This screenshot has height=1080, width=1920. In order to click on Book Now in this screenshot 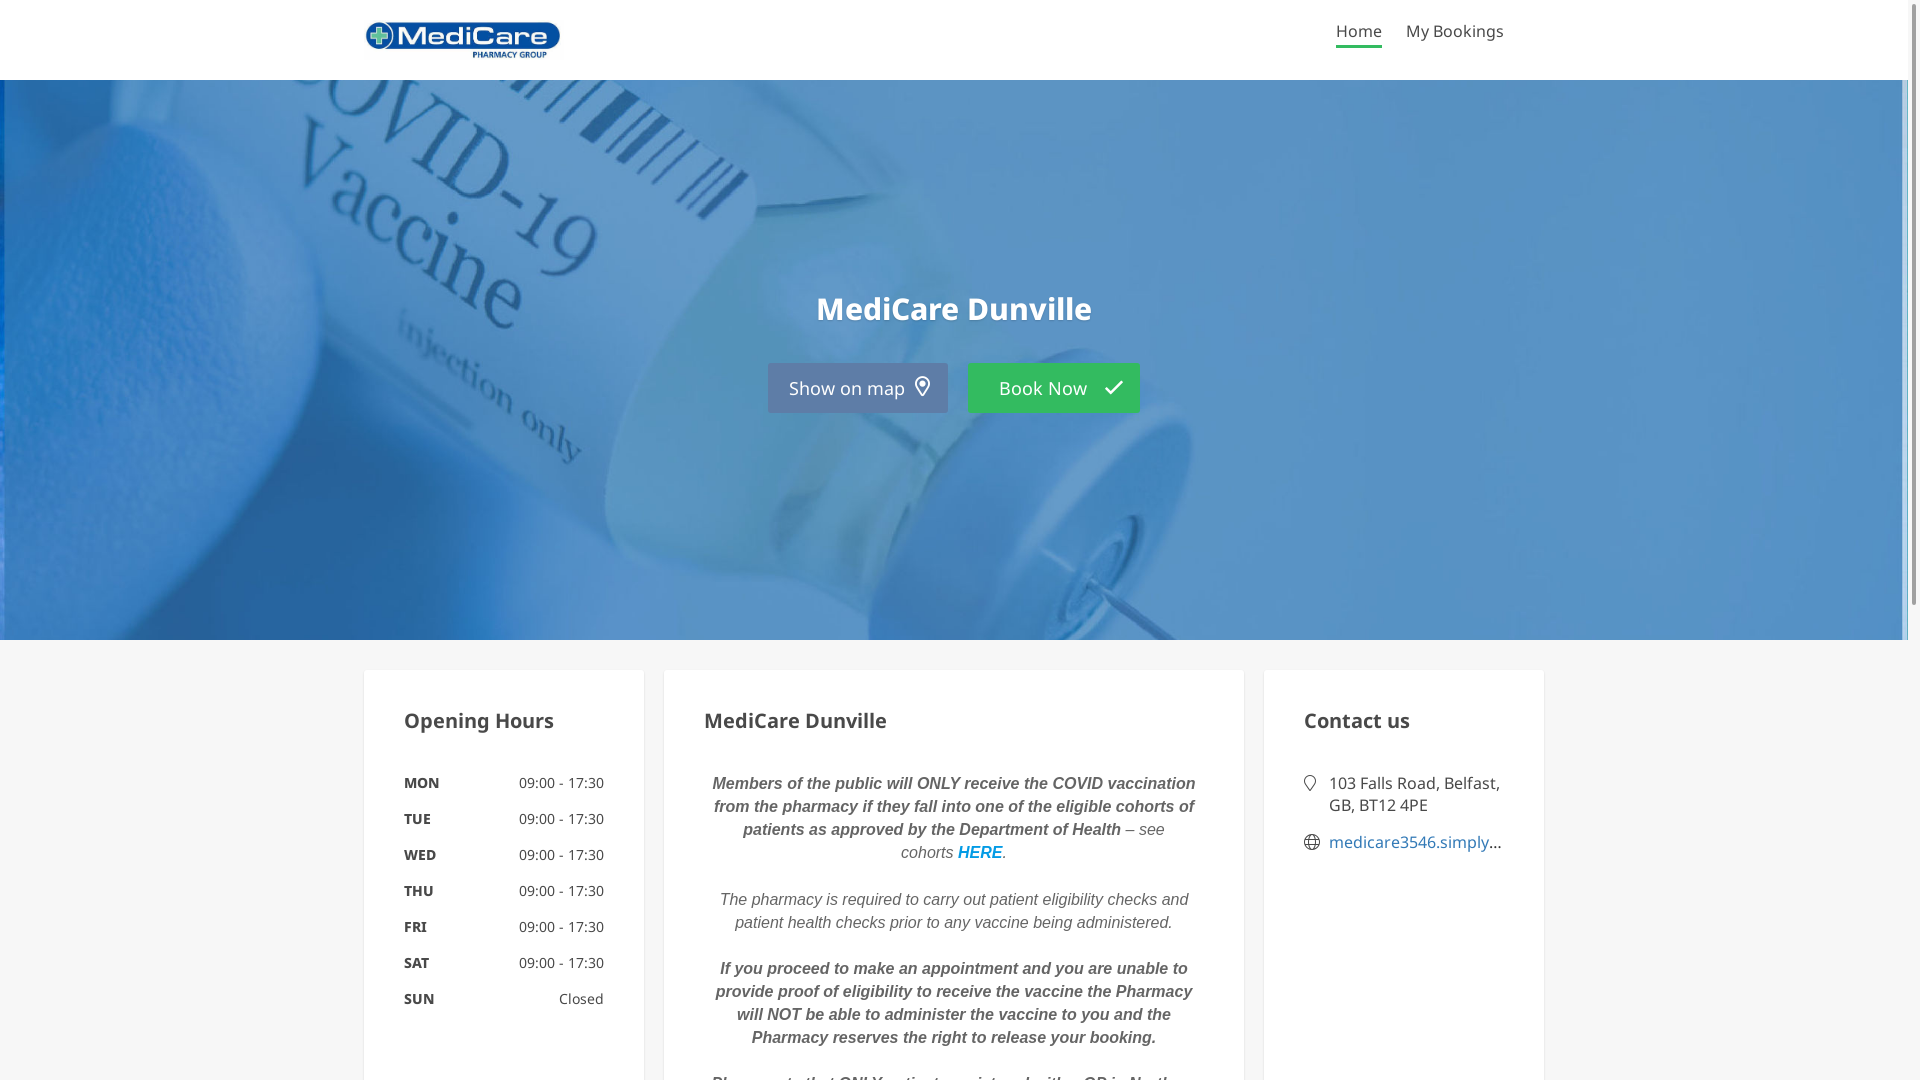, I will do `click(1054, 388)`.